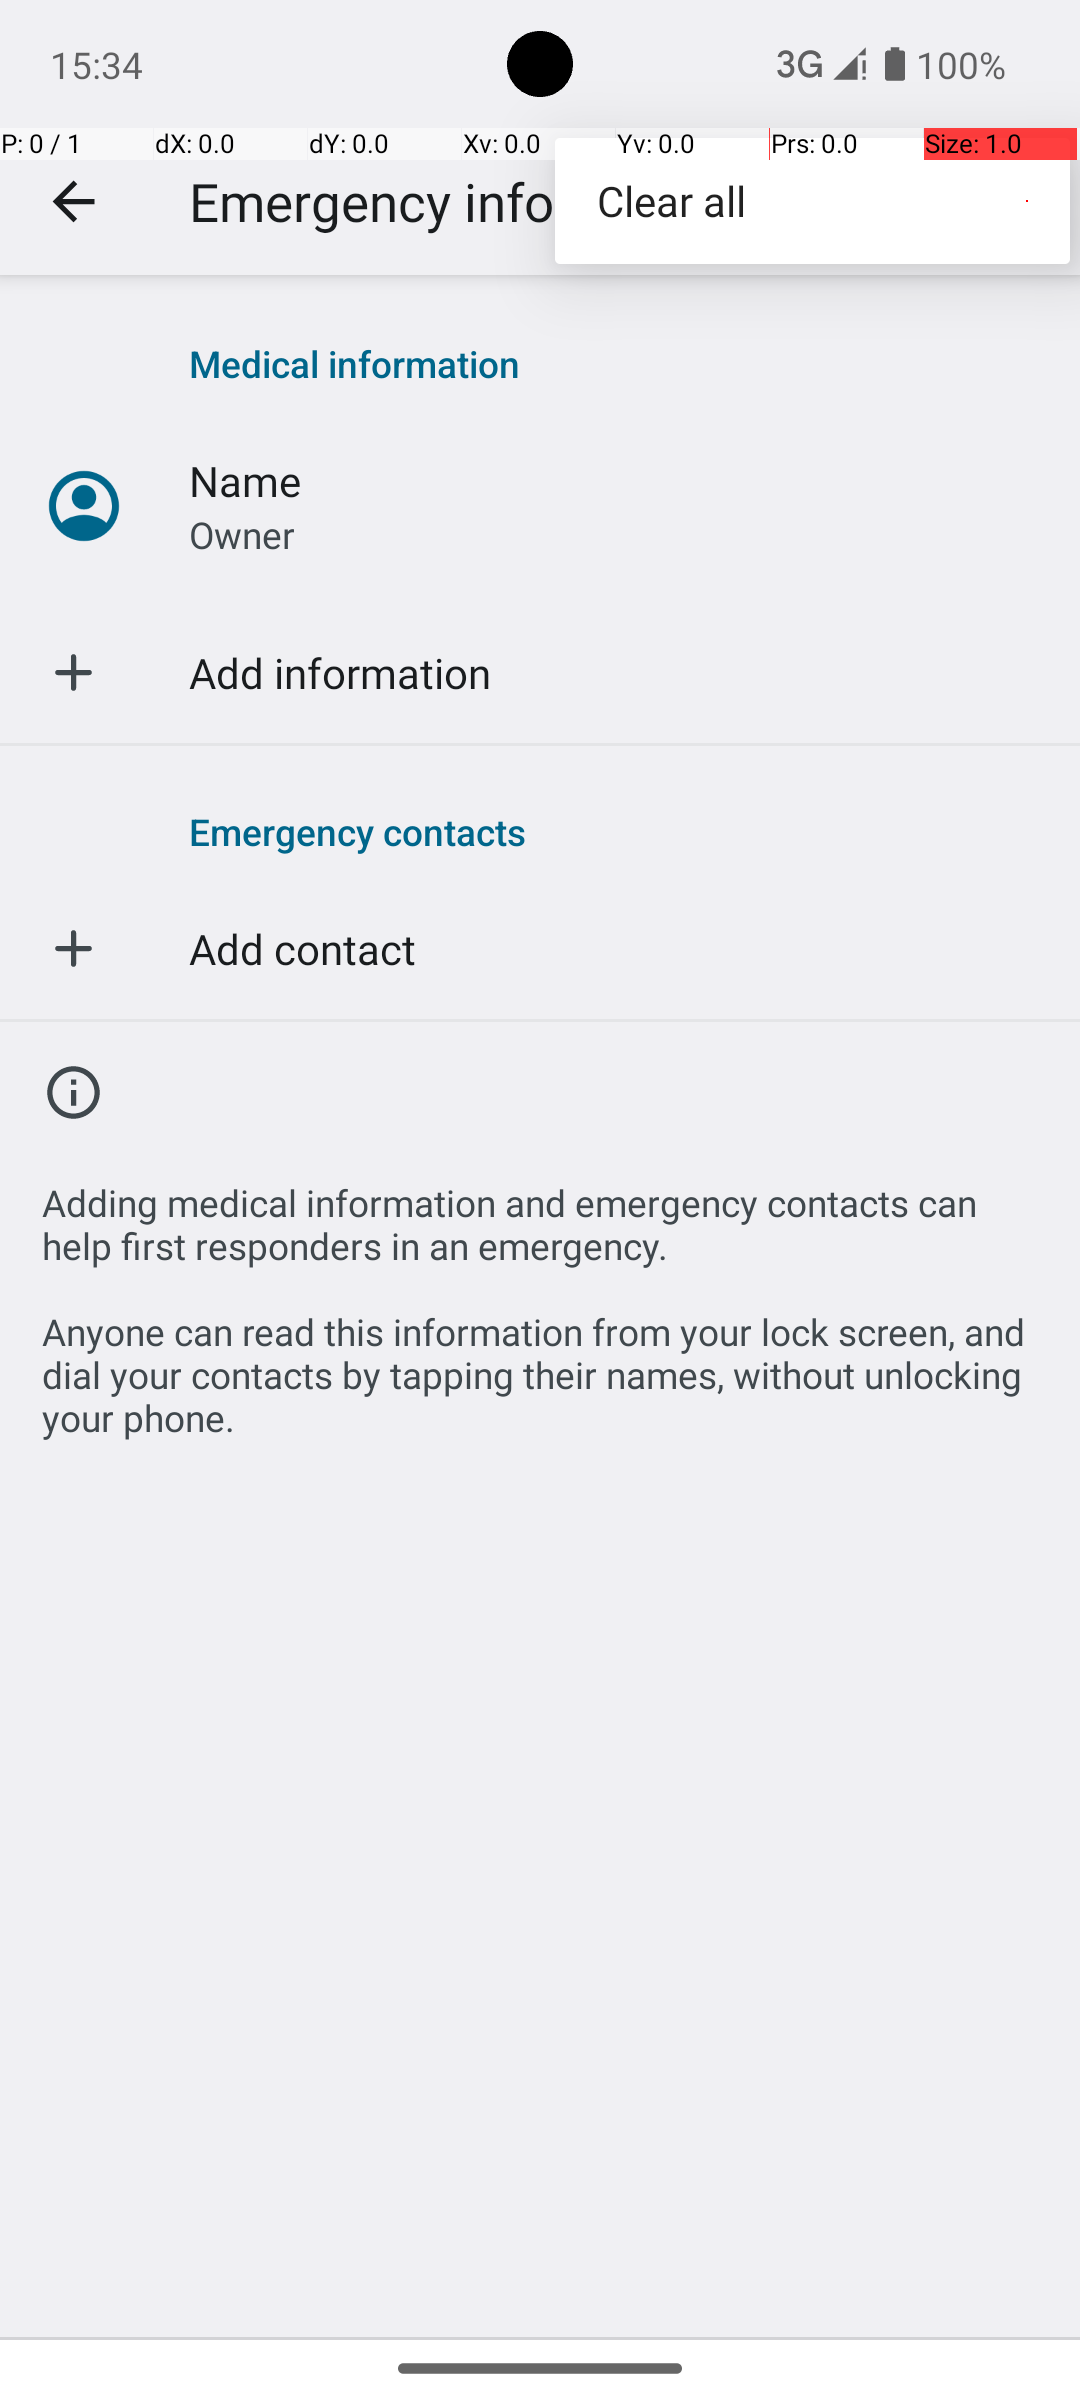  I want to click on Clear all, so click(812, 200).